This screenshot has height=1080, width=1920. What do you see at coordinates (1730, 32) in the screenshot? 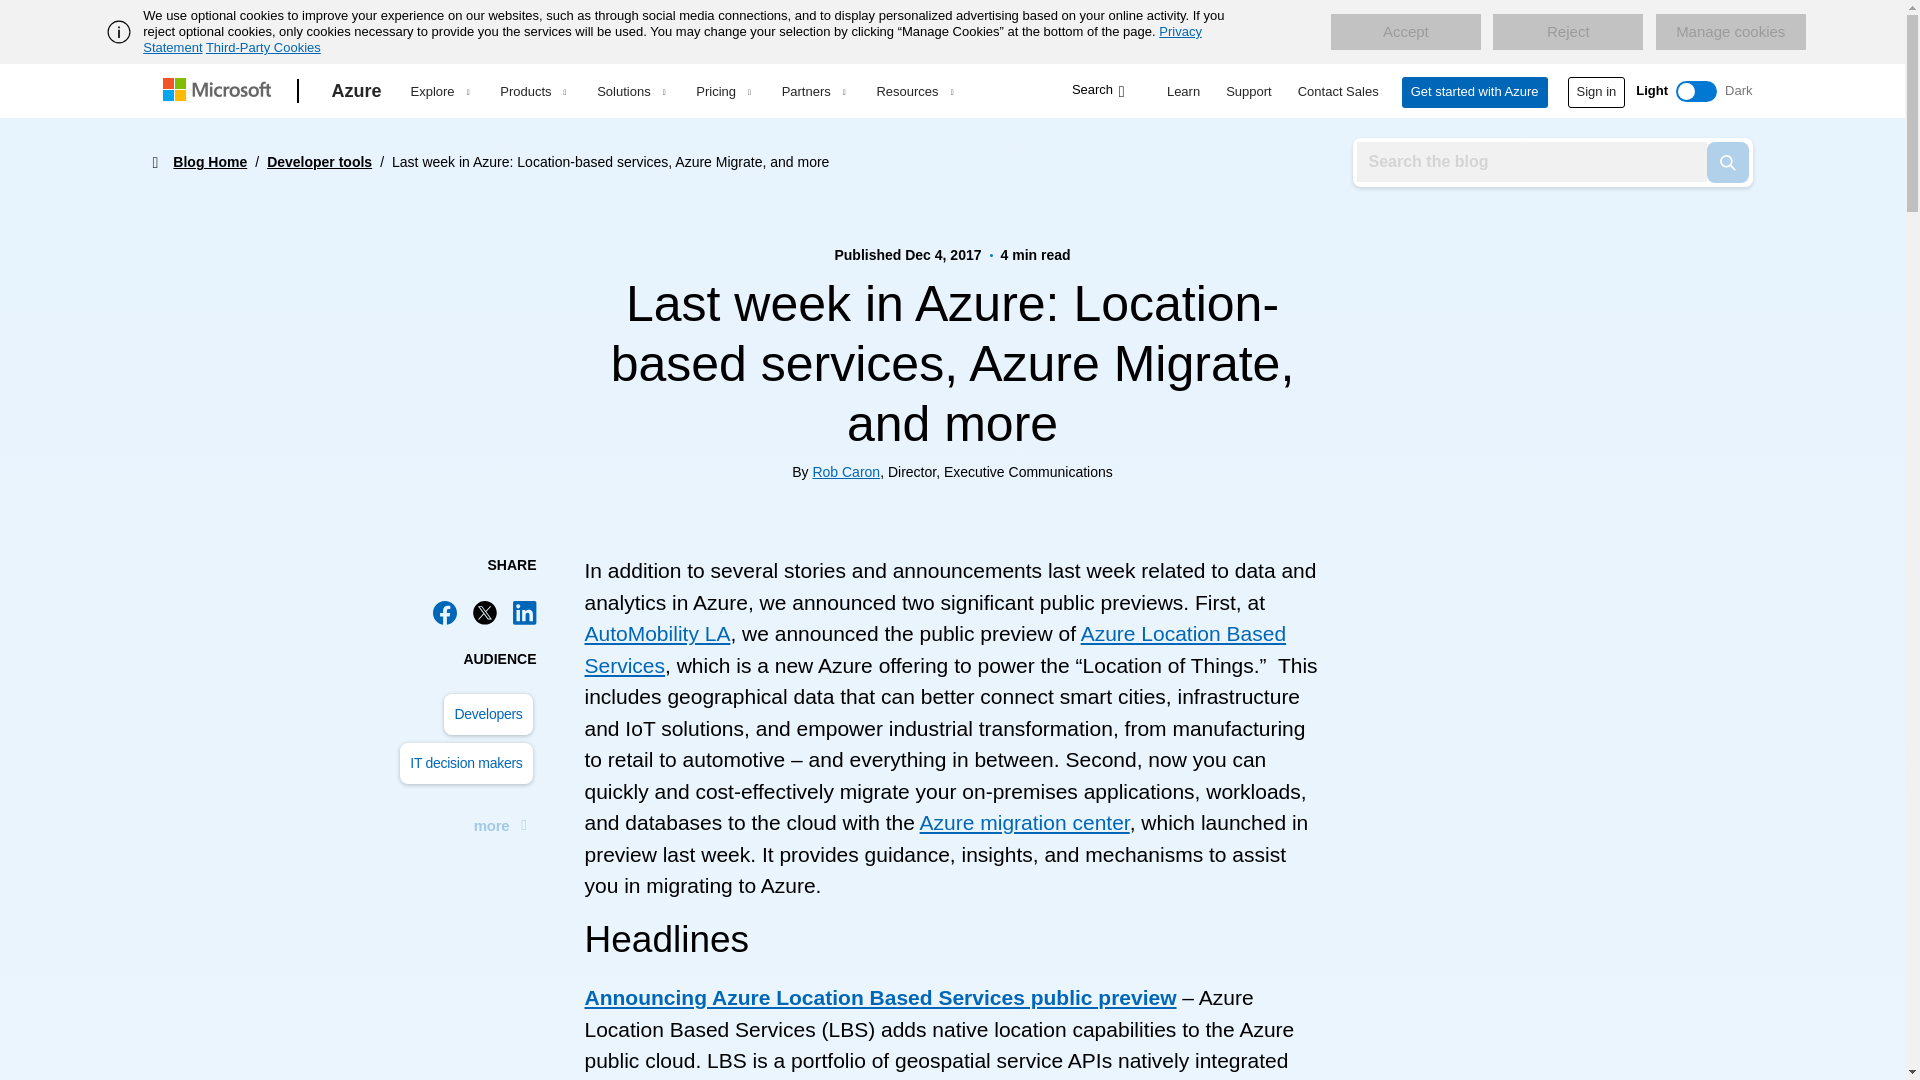
I see `Manage cookies` at bounding box center [1730, 32].